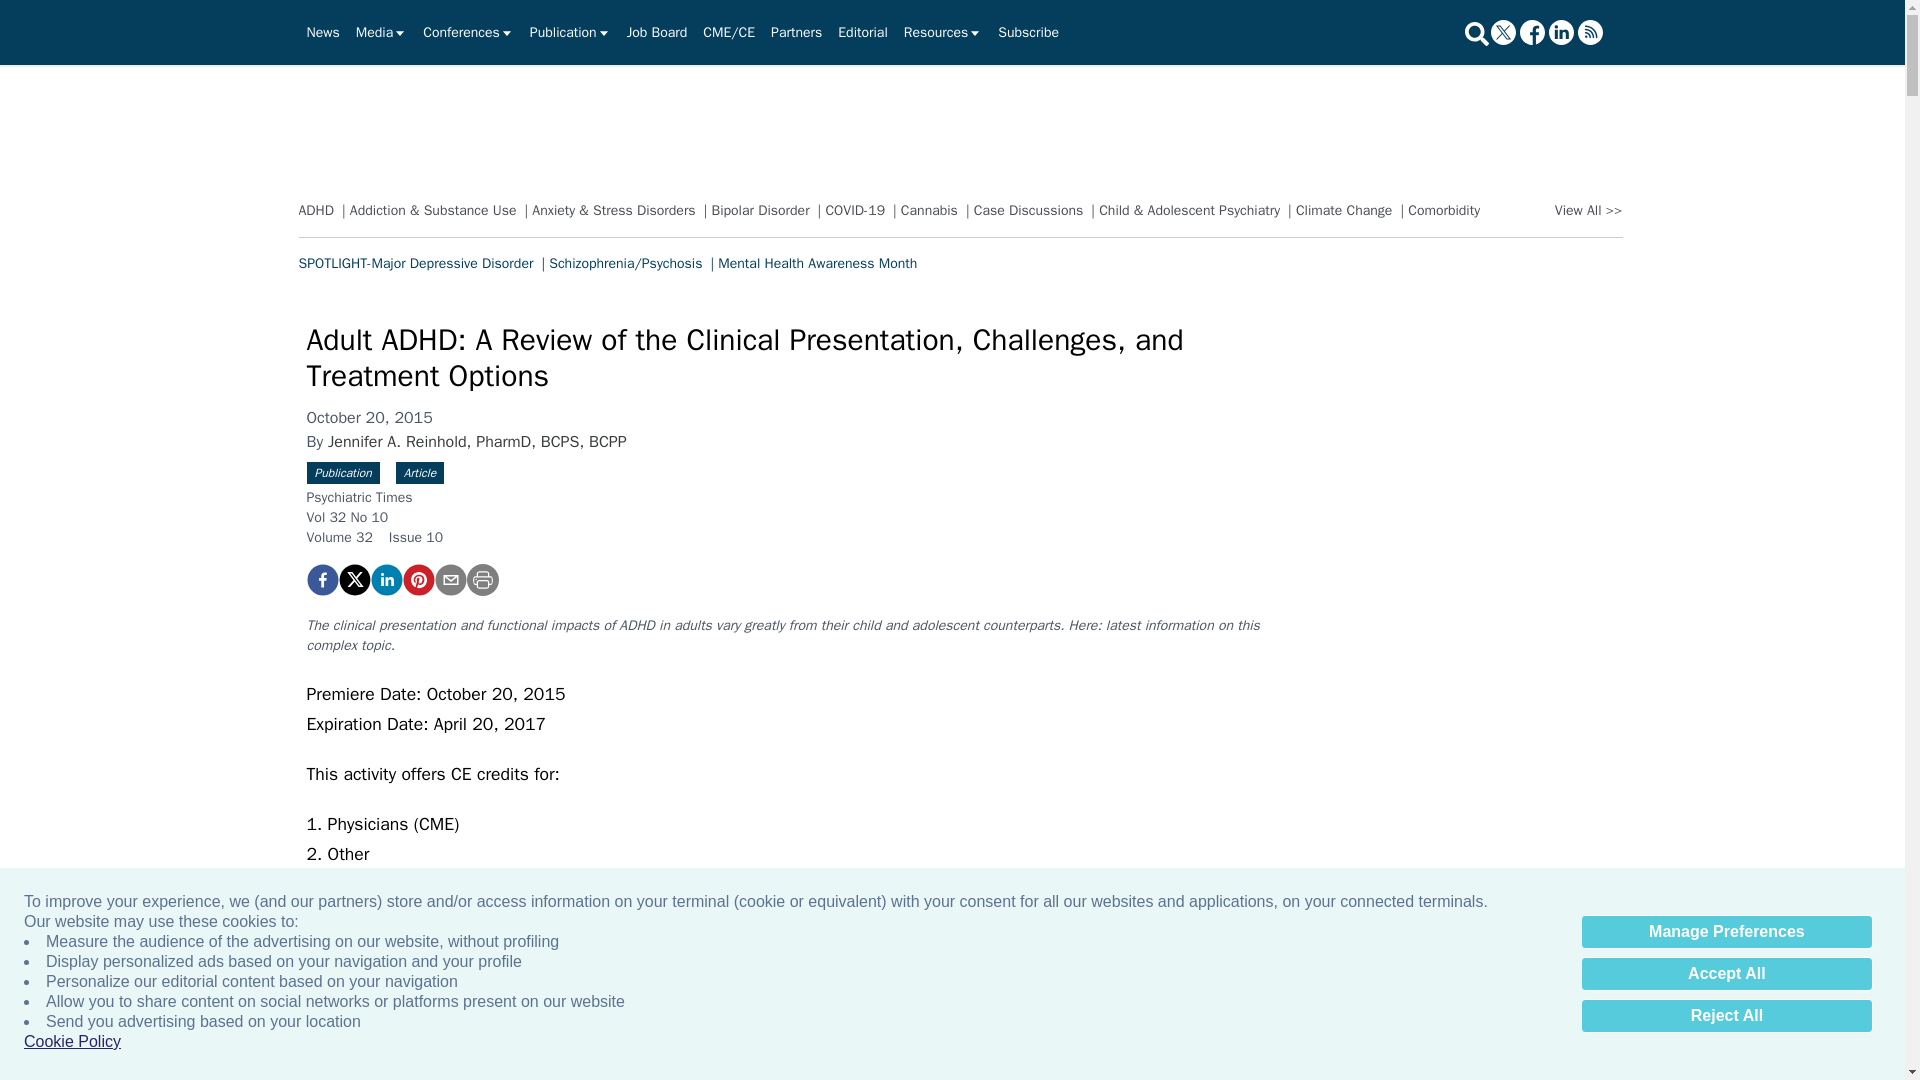  Describe the element at coordinates (1726, 1016) in the screenshot. I see `Reject All` at that location.